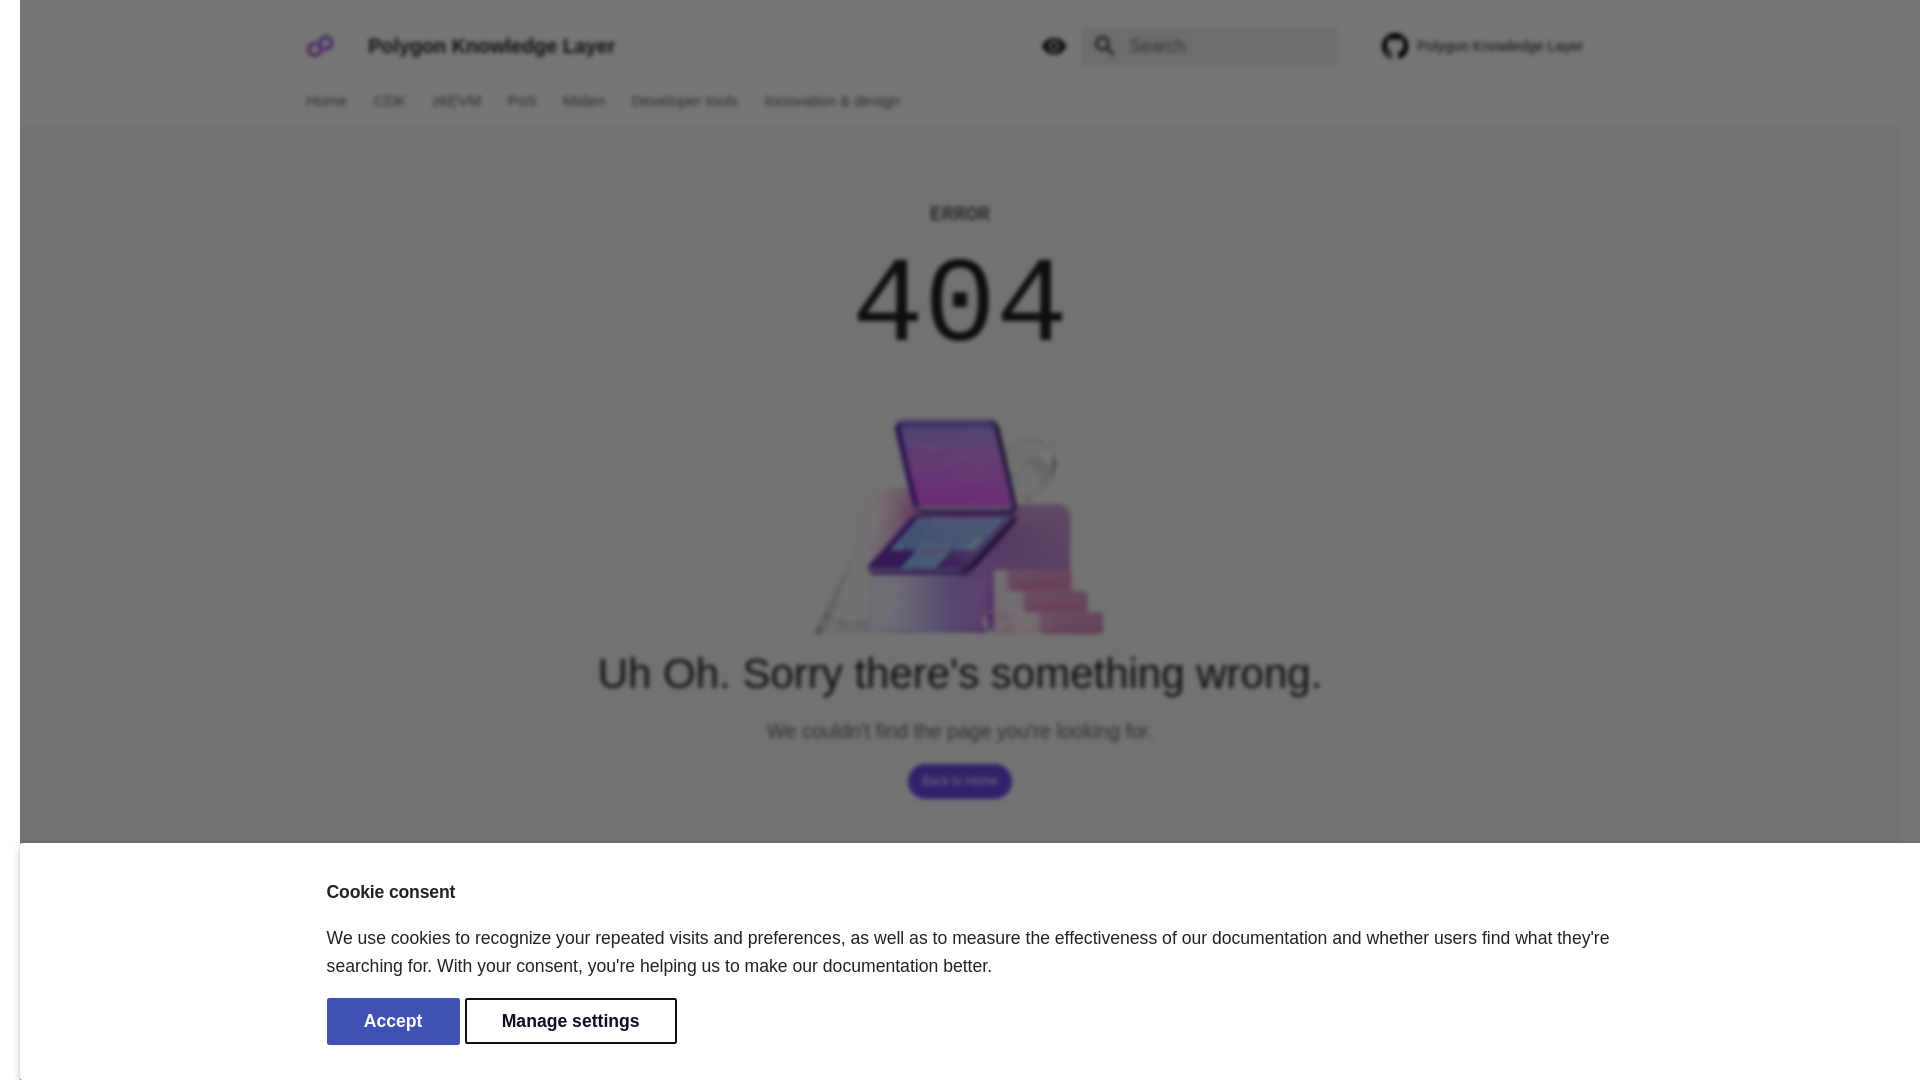 This screenshot has height=1080, width=1920. Describe the element at coordinates (1560, 1024) in the screenshot. I see `polygon.technology` at that location.